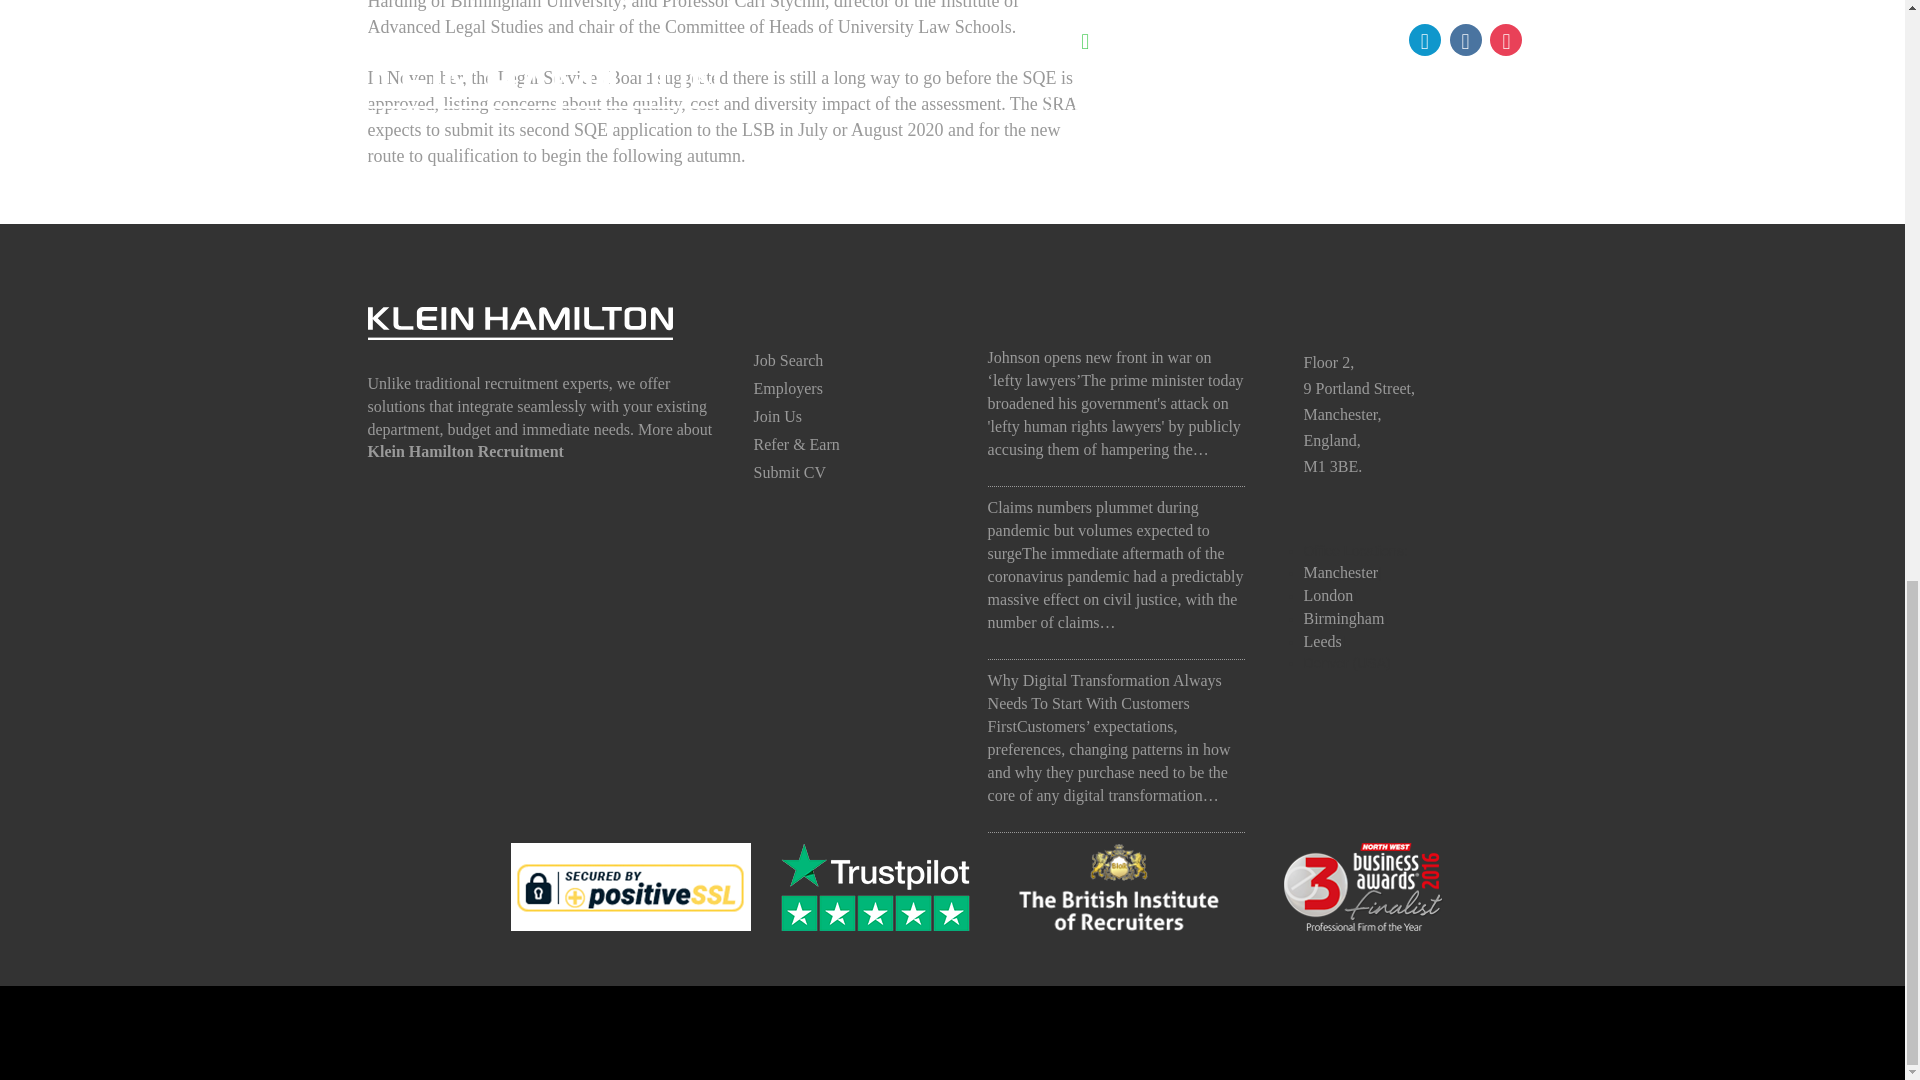 This screenshot has height=1080, width=1920. I want to click on Leeds, so click(1322, 641).